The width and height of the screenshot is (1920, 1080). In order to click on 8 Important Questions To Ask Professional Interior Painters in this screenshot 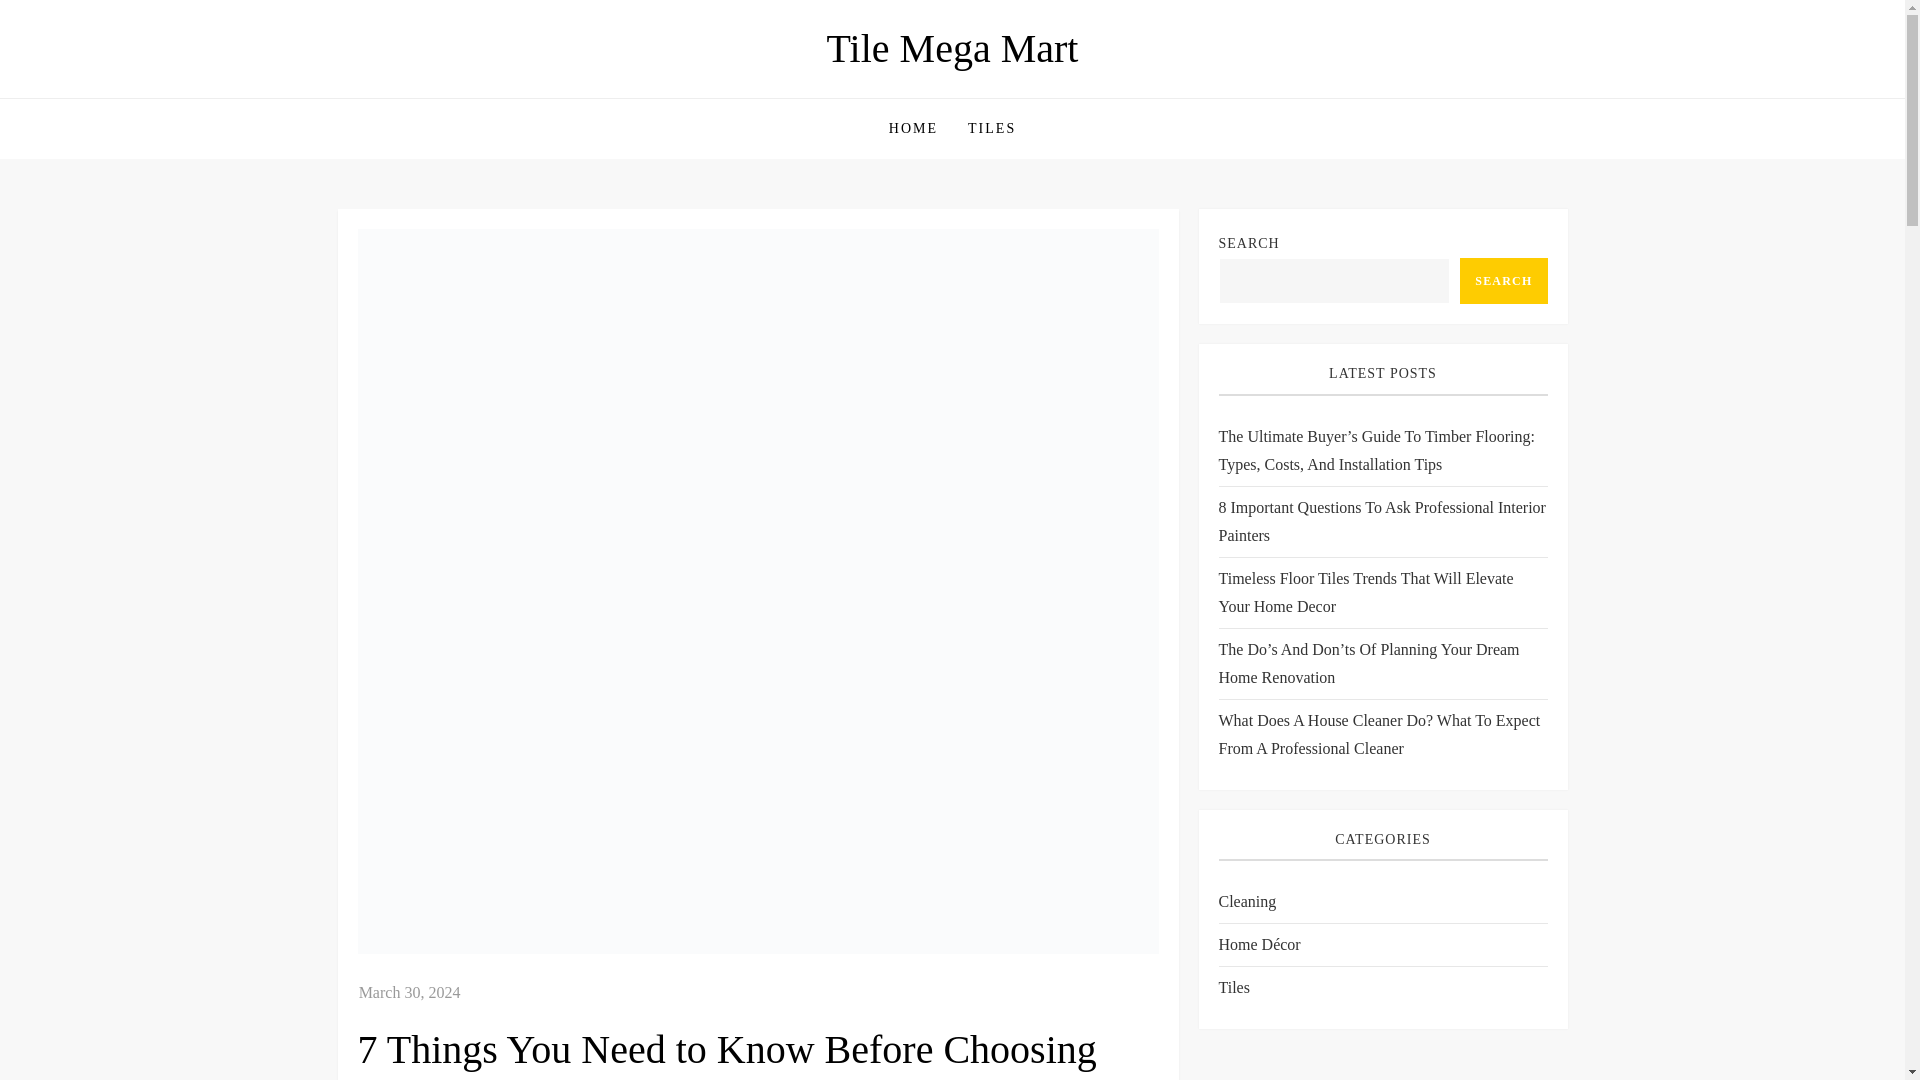, I will do `click(1382, 521)`.